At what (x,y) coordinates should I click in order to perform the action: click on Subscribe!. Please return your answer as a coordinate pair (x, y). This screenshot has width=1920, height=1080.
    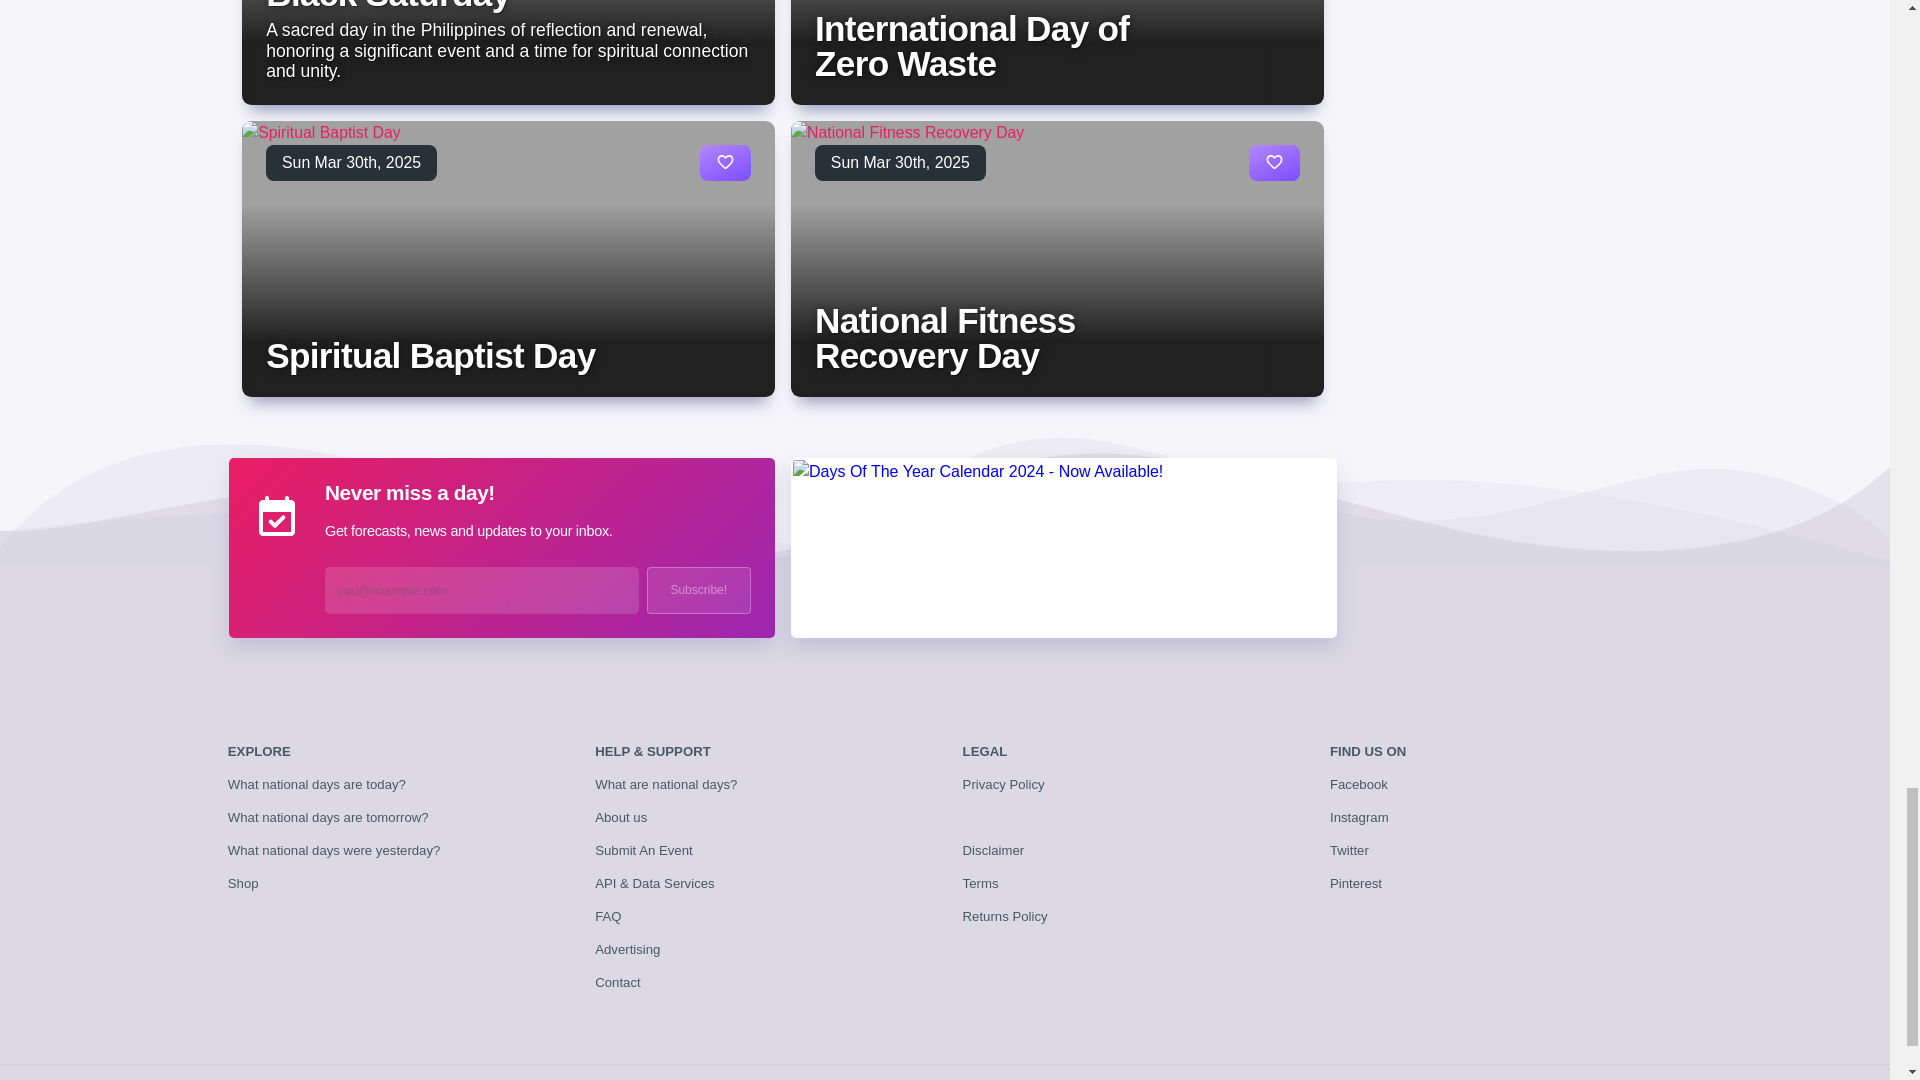
    Looking at the image, I should click on (698, 590).